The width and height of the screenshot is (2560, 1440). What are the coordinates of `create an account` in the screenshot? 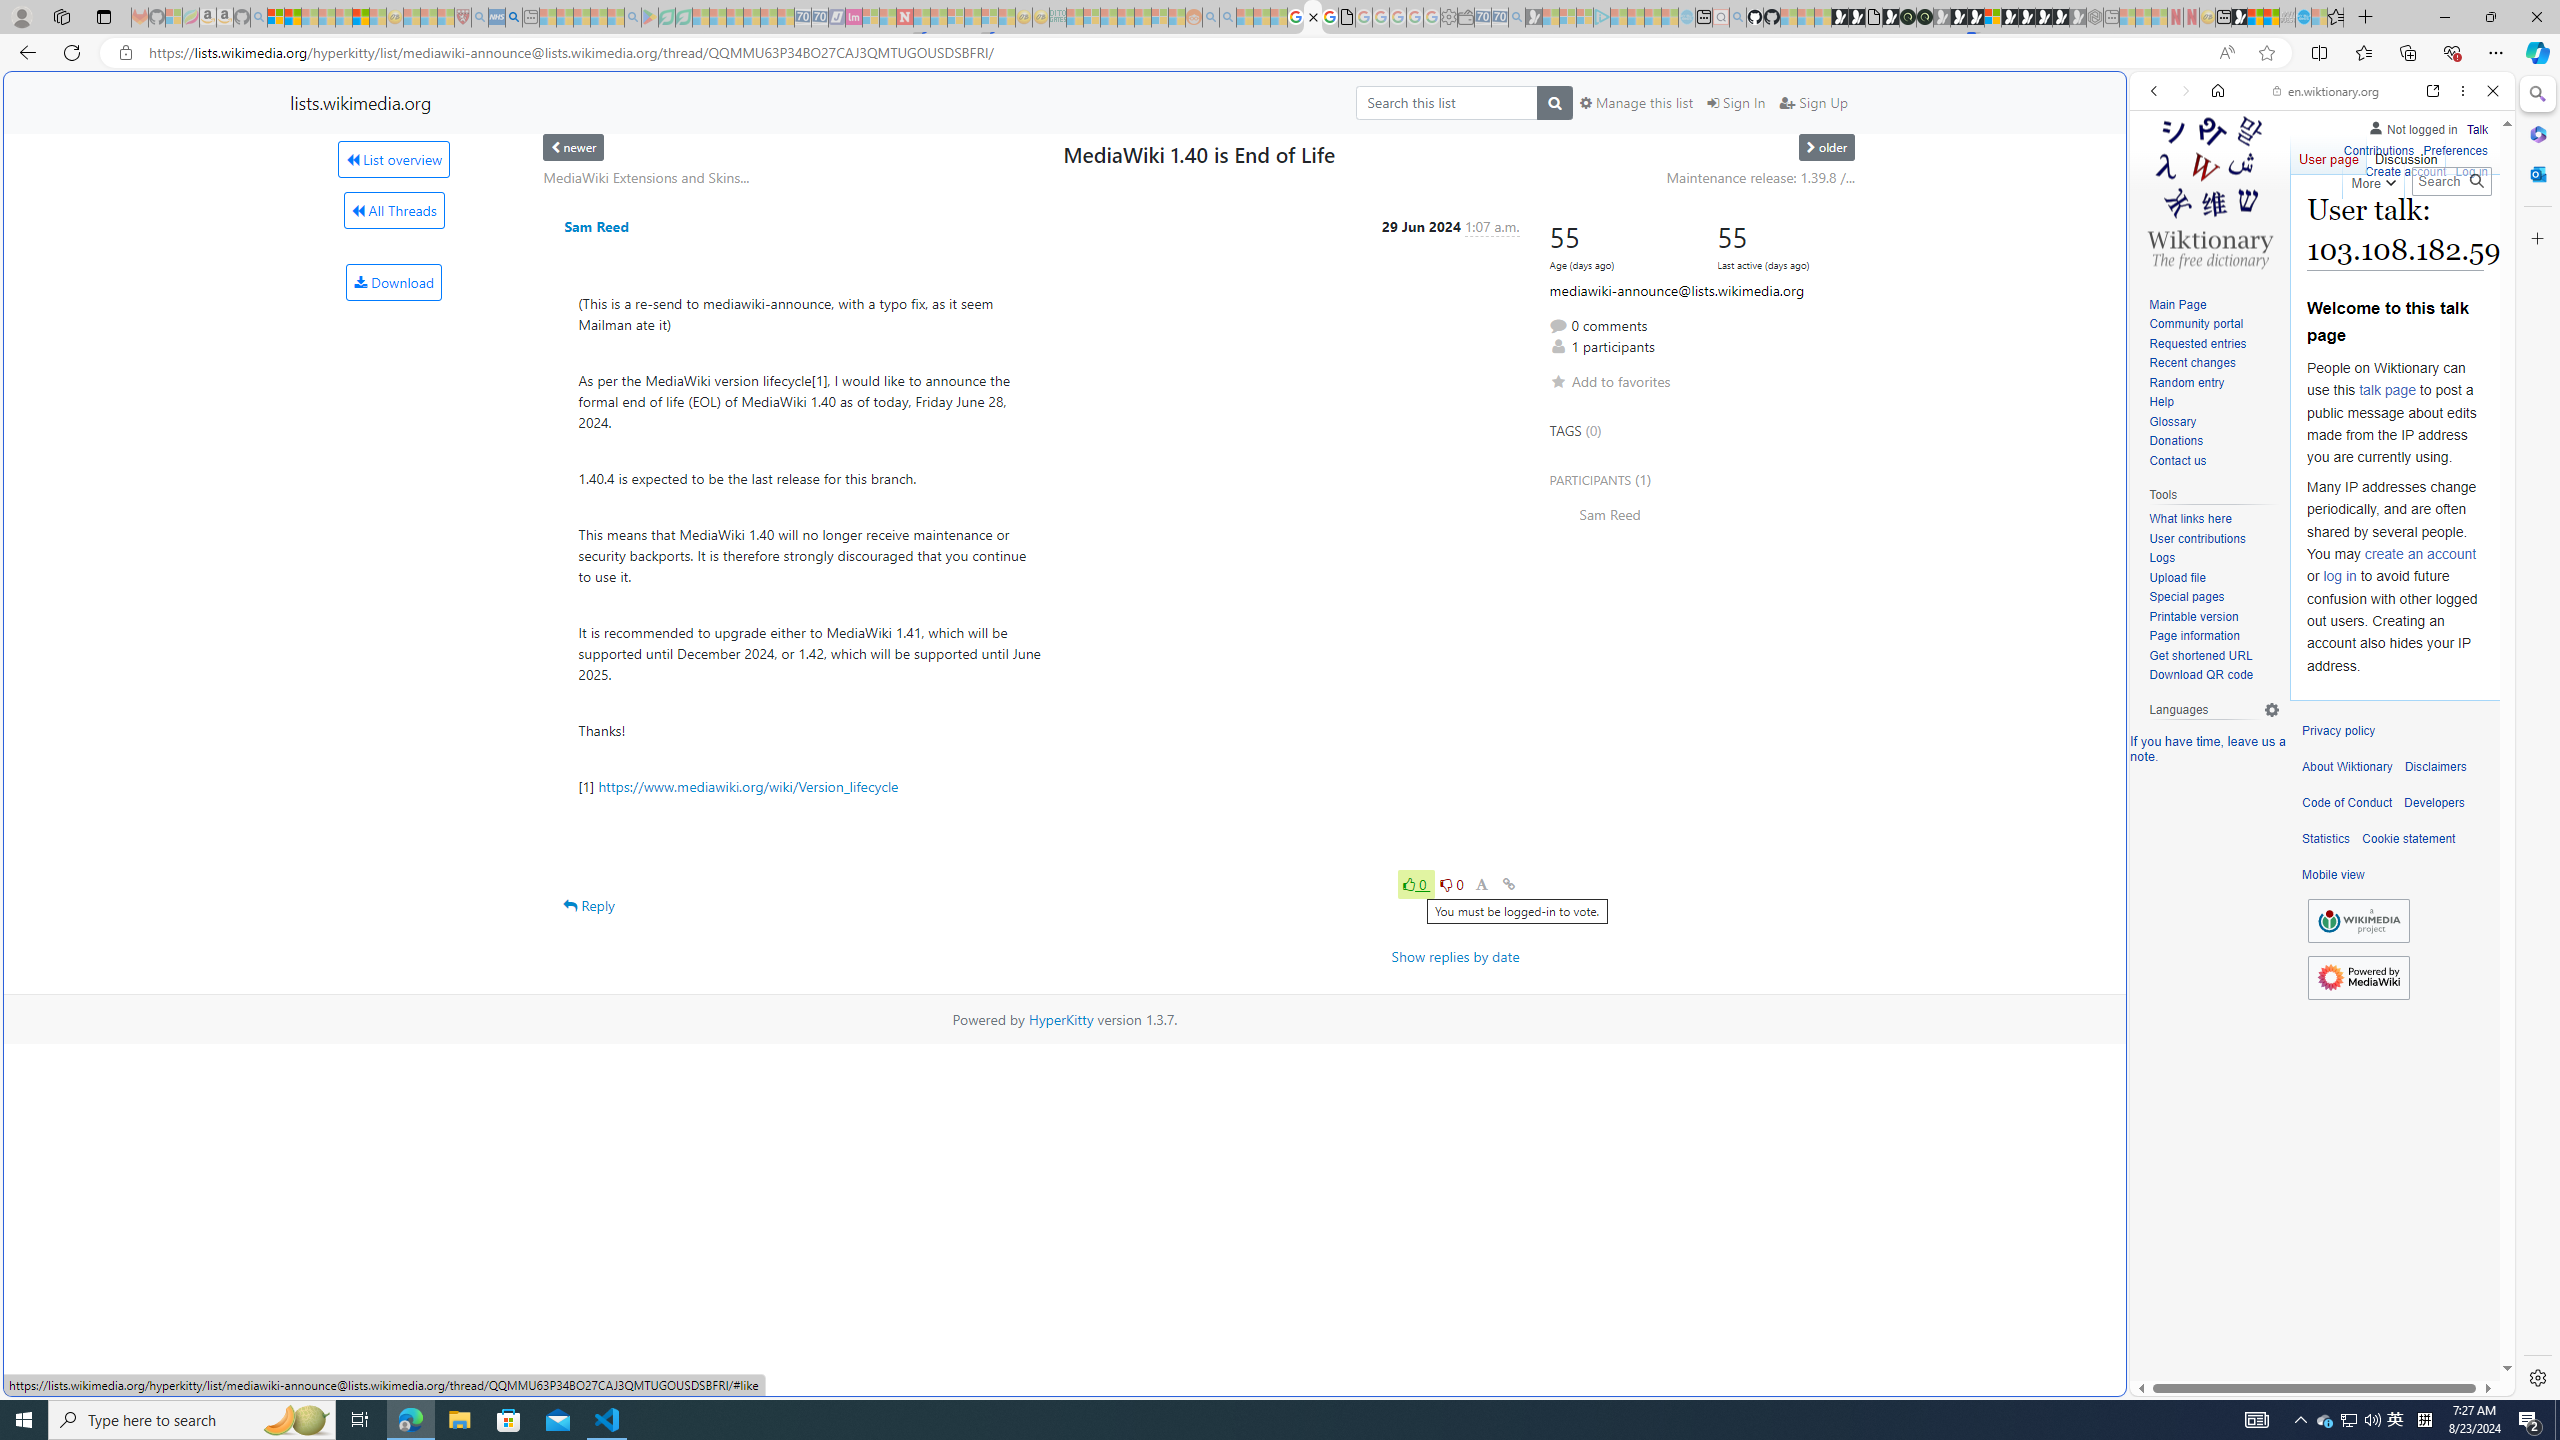 It's located at (2420, 552).